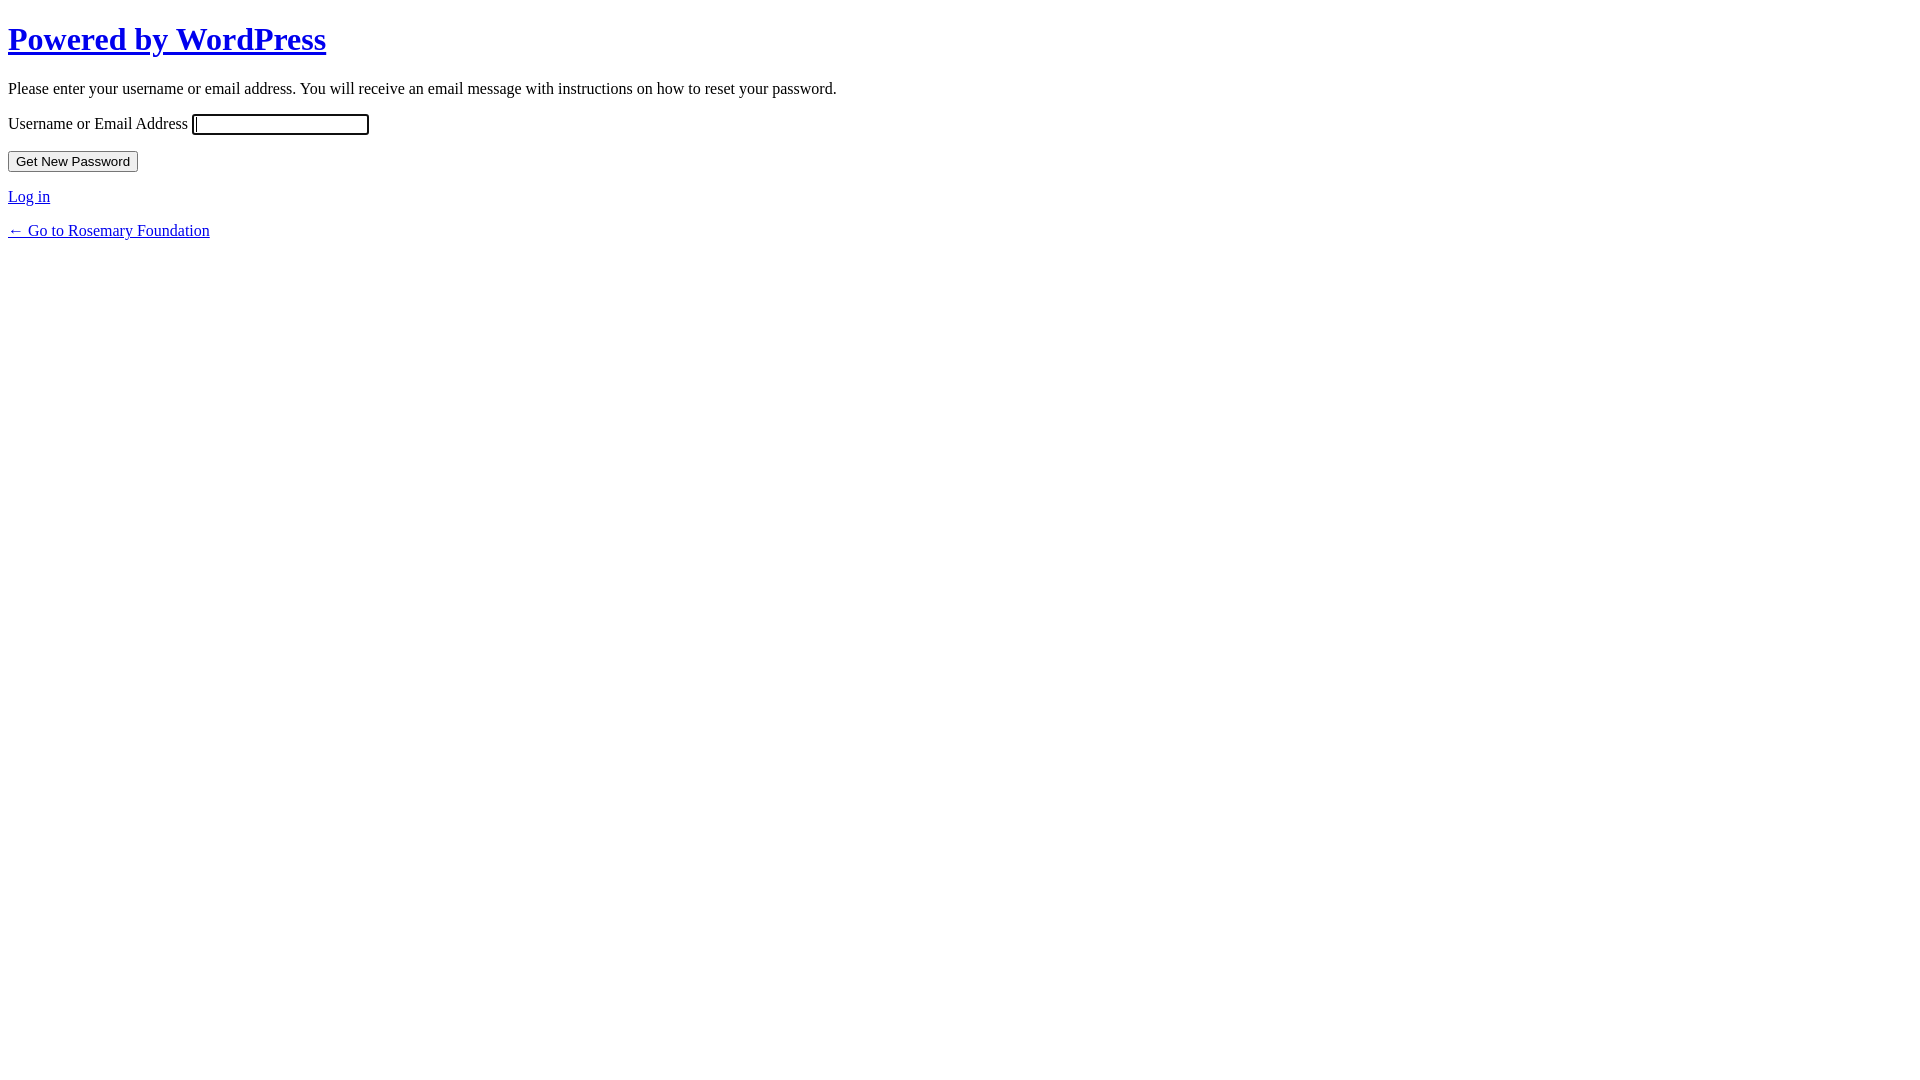 This screenshot has height=1080, width=1920. What do you see at coordinates (167, 39) in the screenshot?
I see `Powered by WordPress` at bounding box center [167, 39].